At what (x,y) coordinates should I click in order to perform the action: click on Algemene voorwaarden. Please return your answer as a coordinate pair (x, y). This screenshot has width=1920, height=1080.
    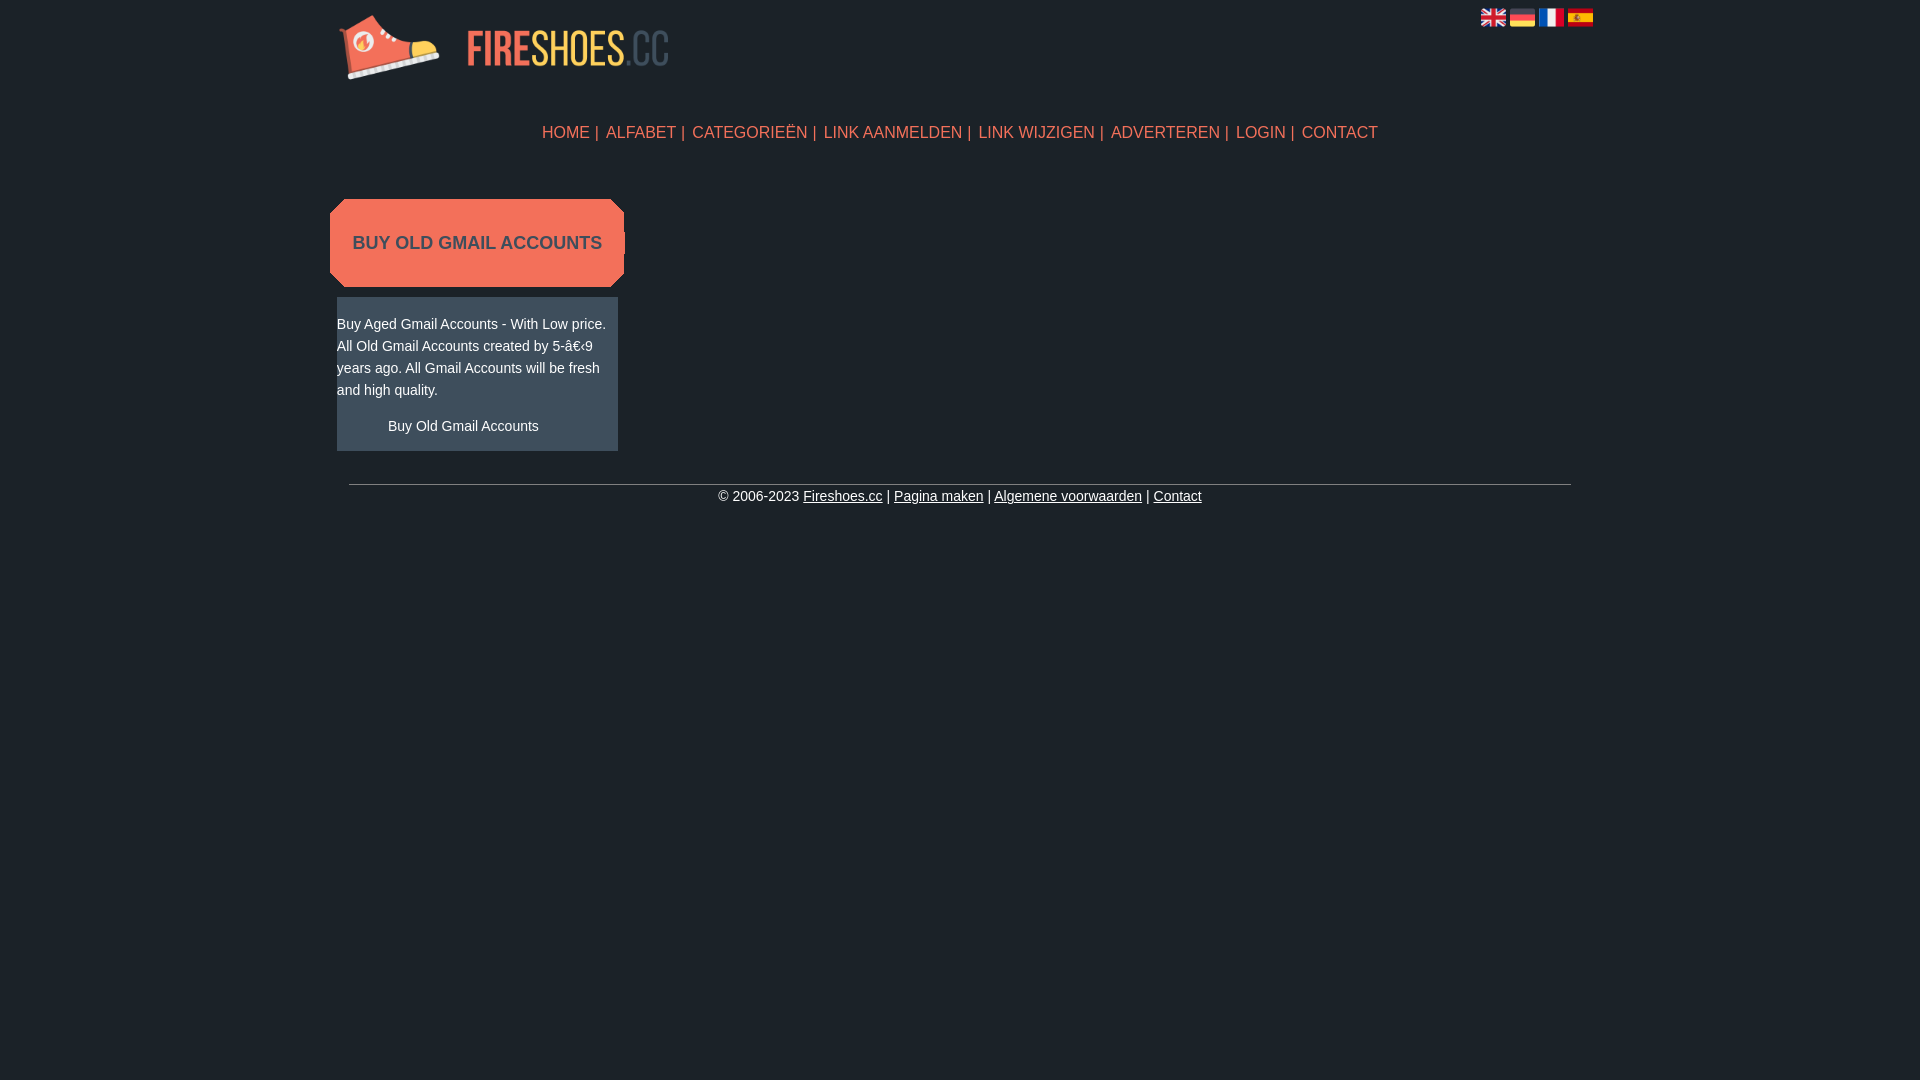
    Looking at the image, I should click on (1068, 496).